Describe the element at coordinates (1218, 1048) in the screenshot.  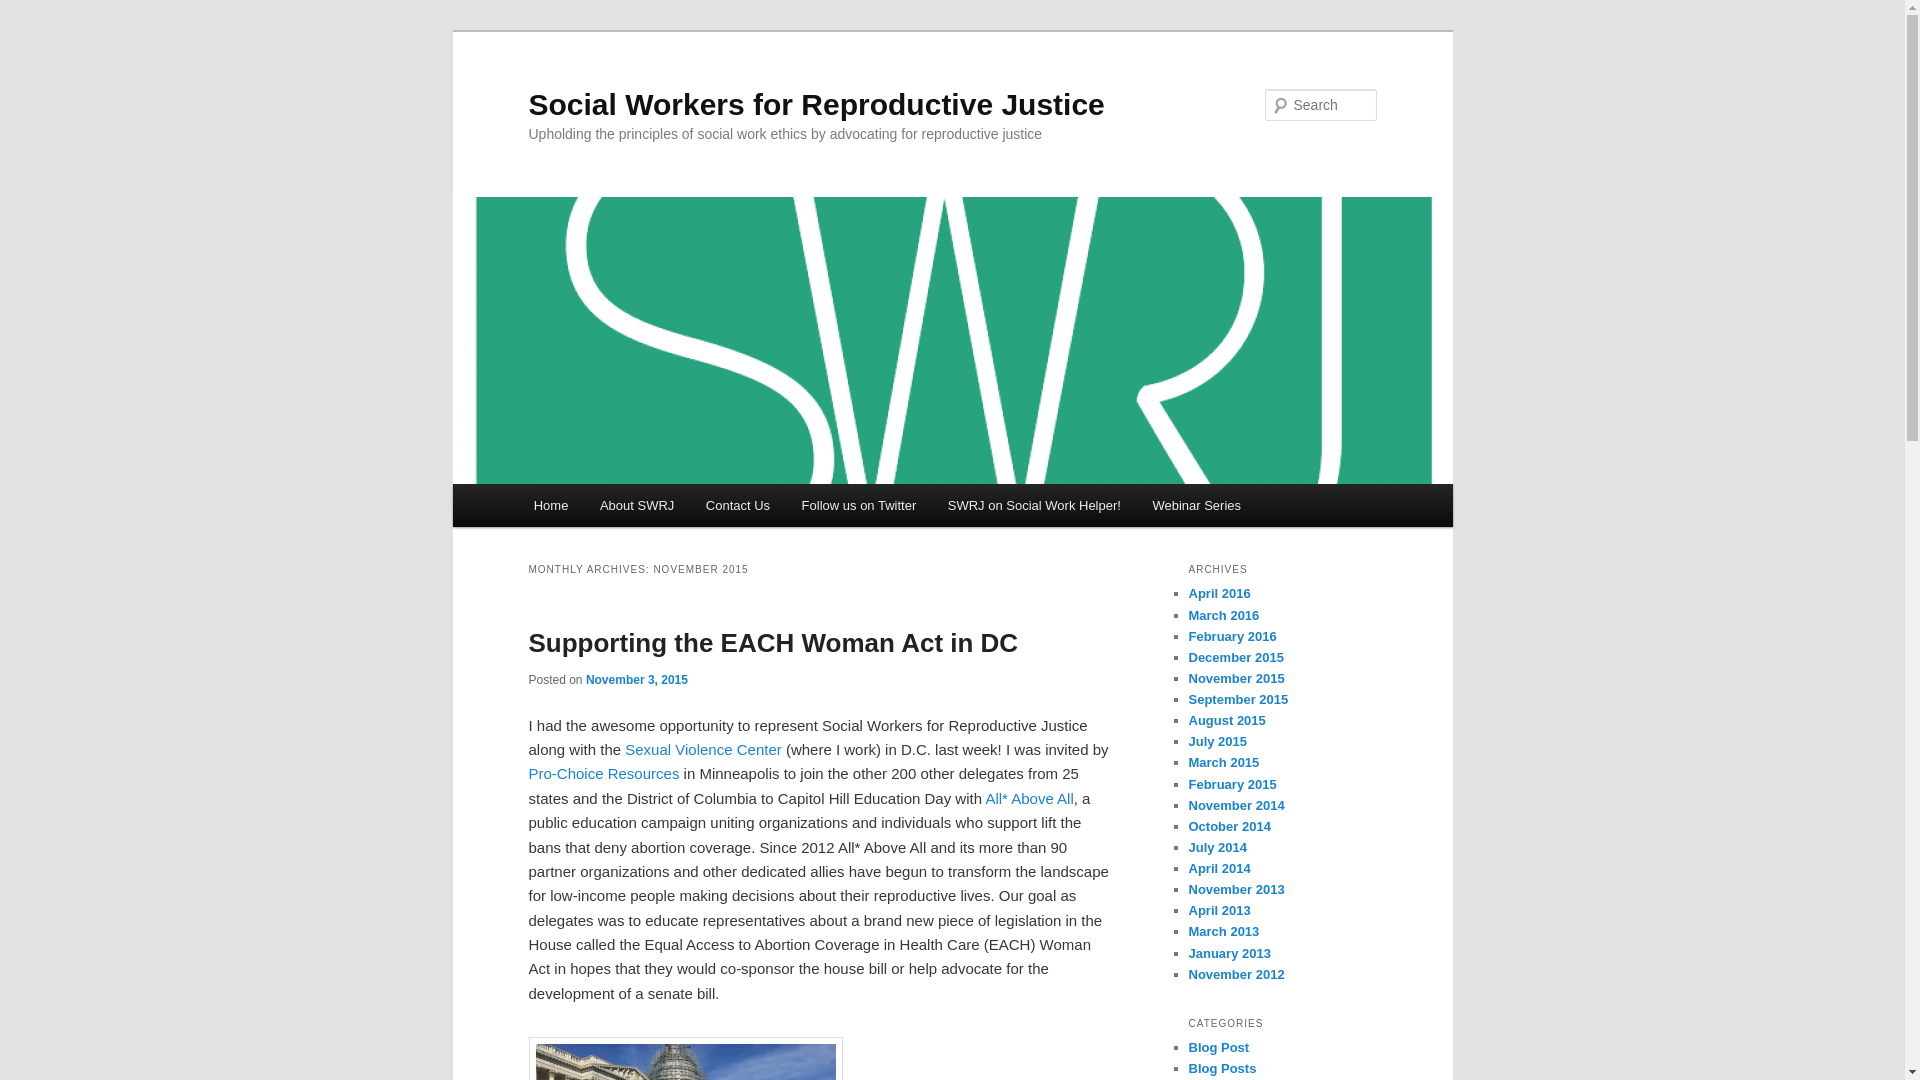
I see `Blog Post` at that location.